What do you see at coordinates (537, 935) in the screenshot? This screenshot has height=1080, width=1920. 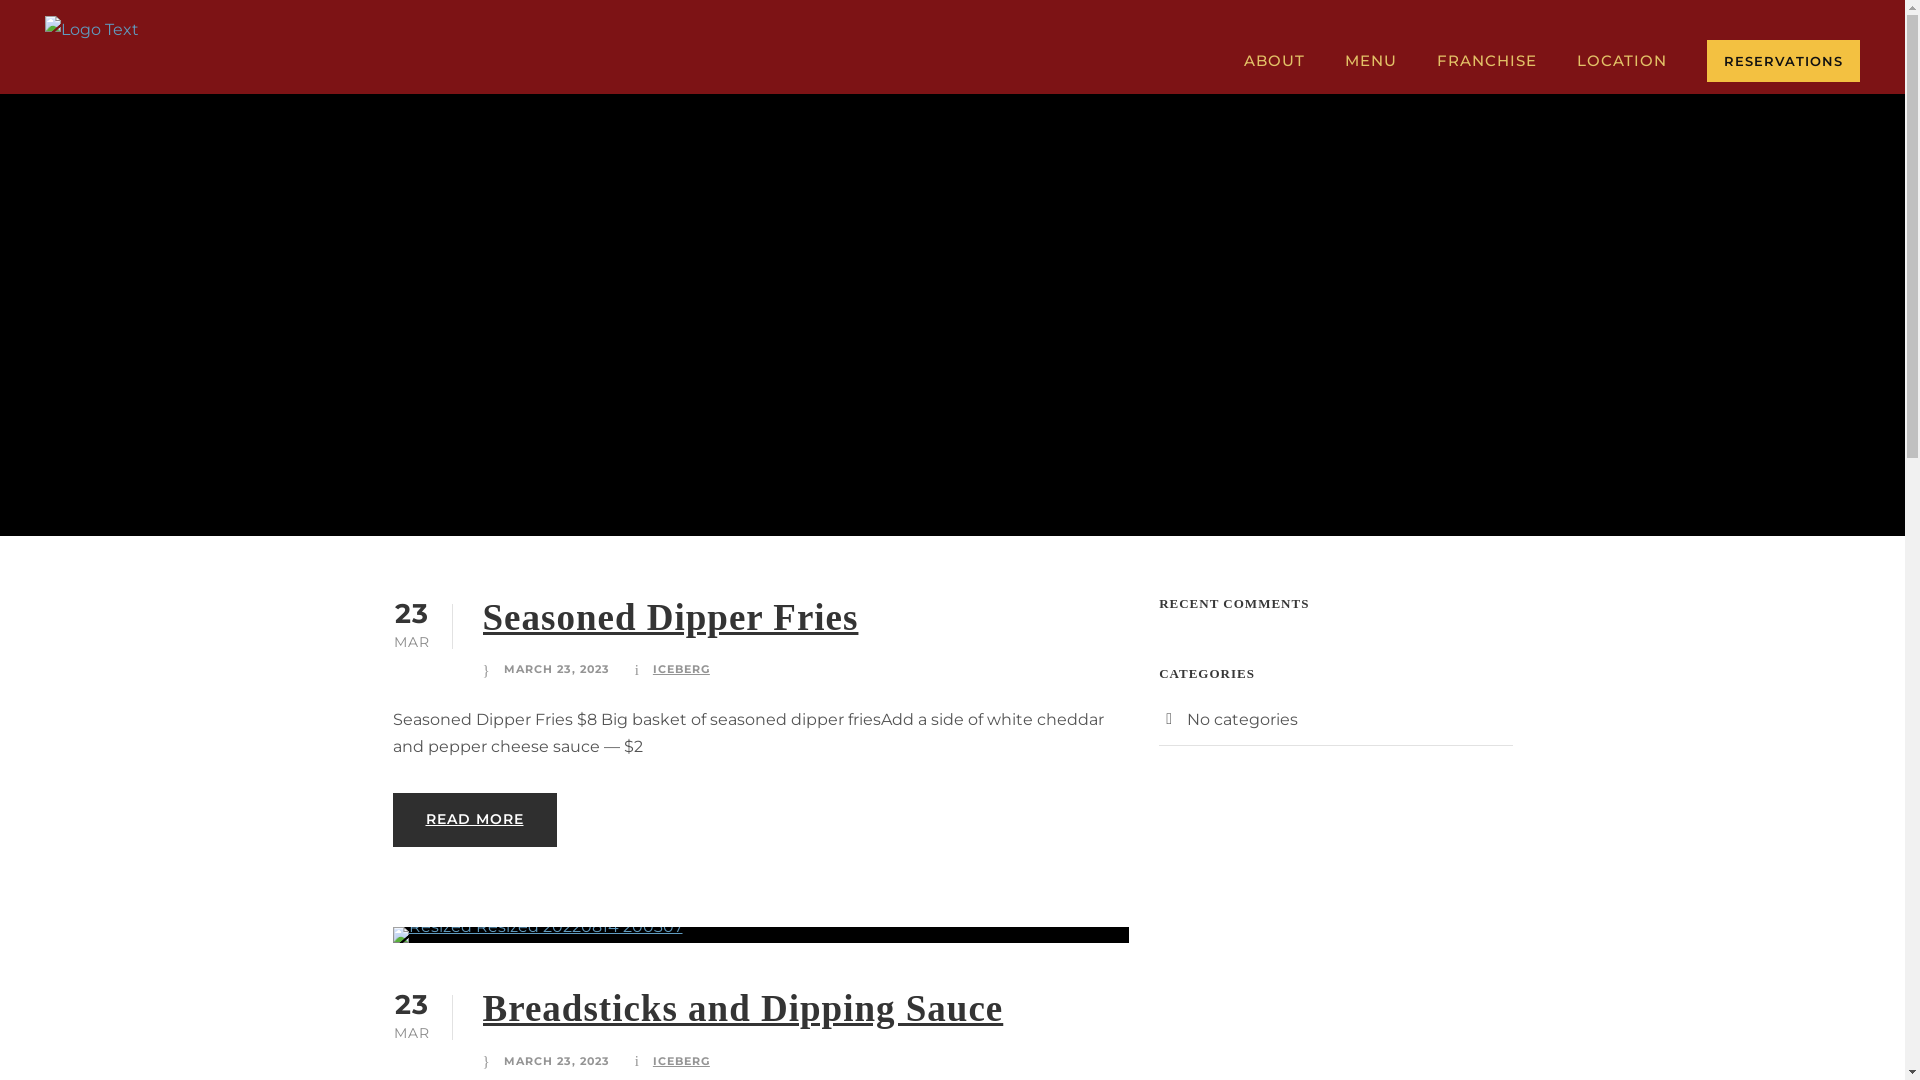 I see `Resized Resized 20220814 200307` at bounding box center [537, 935].